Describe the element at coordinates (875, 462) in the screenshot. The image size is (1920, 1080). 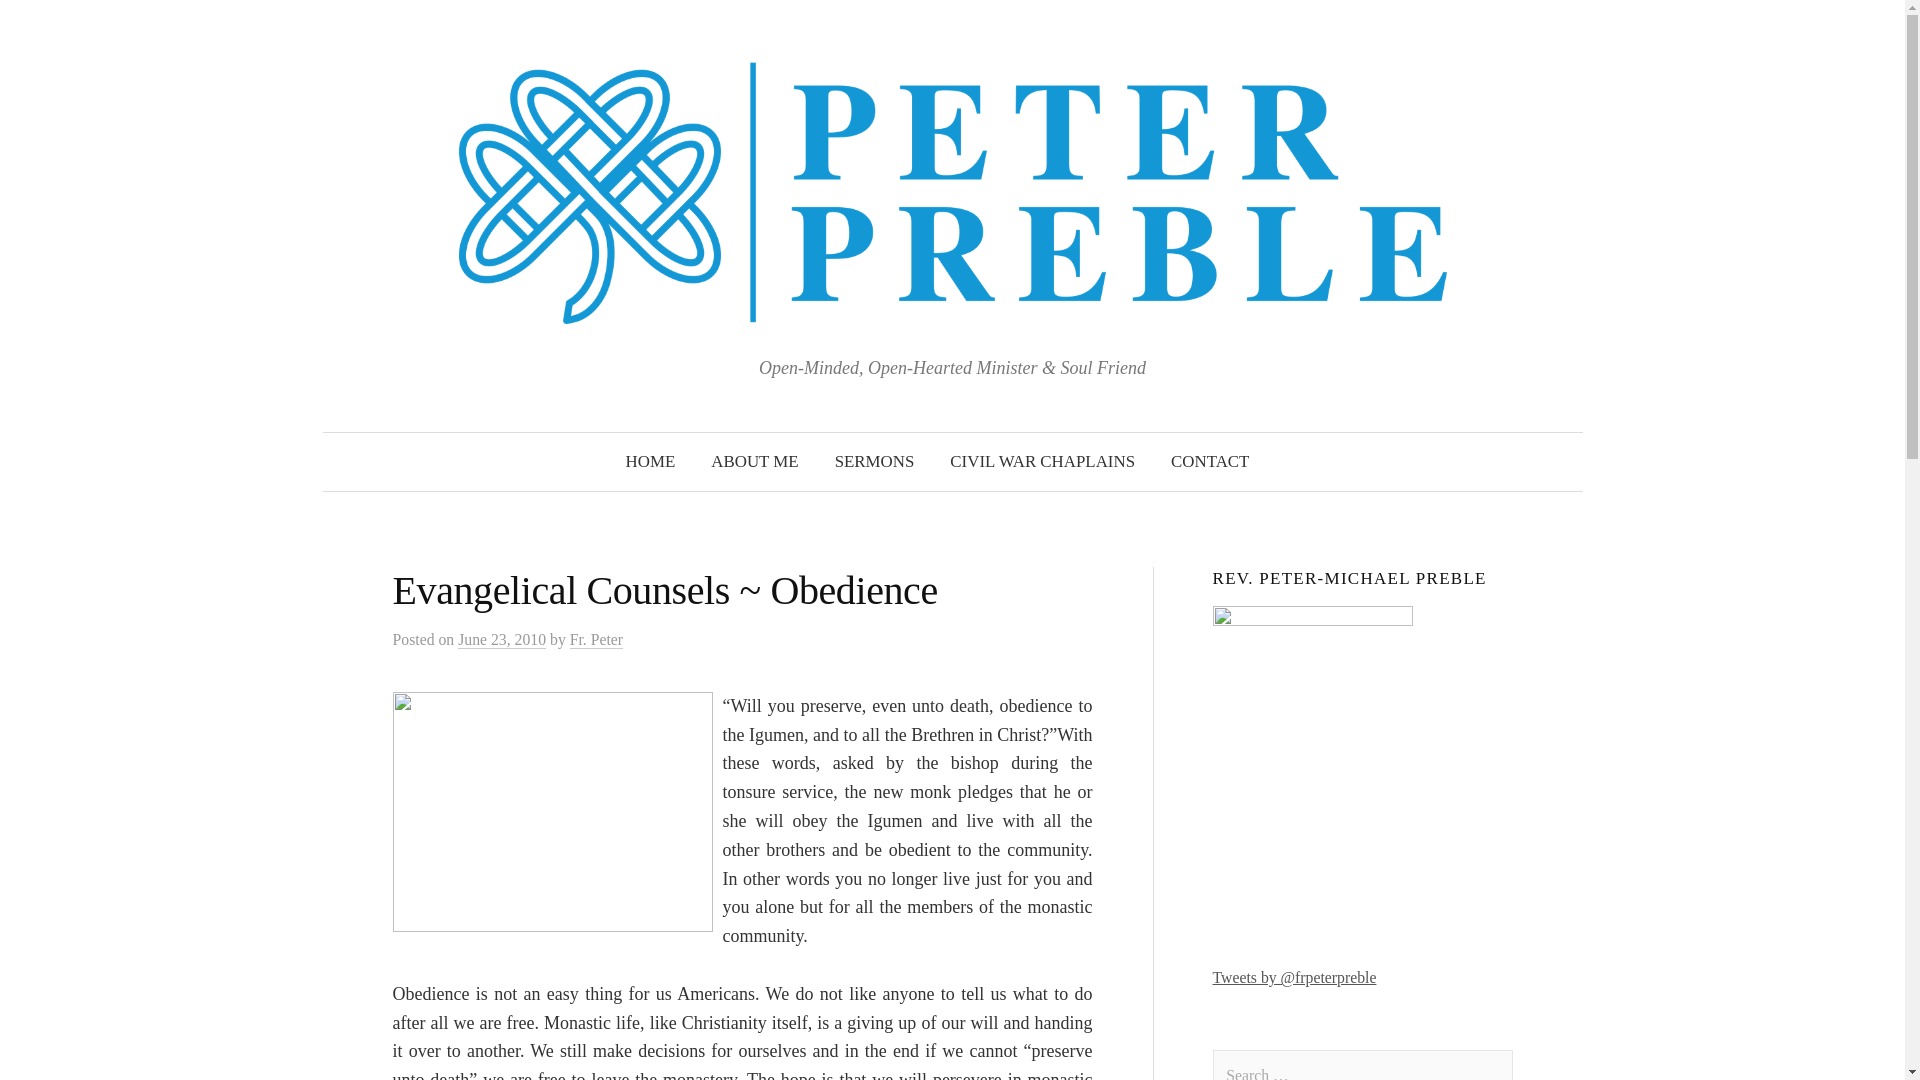
I see `SERMONS` at that location.